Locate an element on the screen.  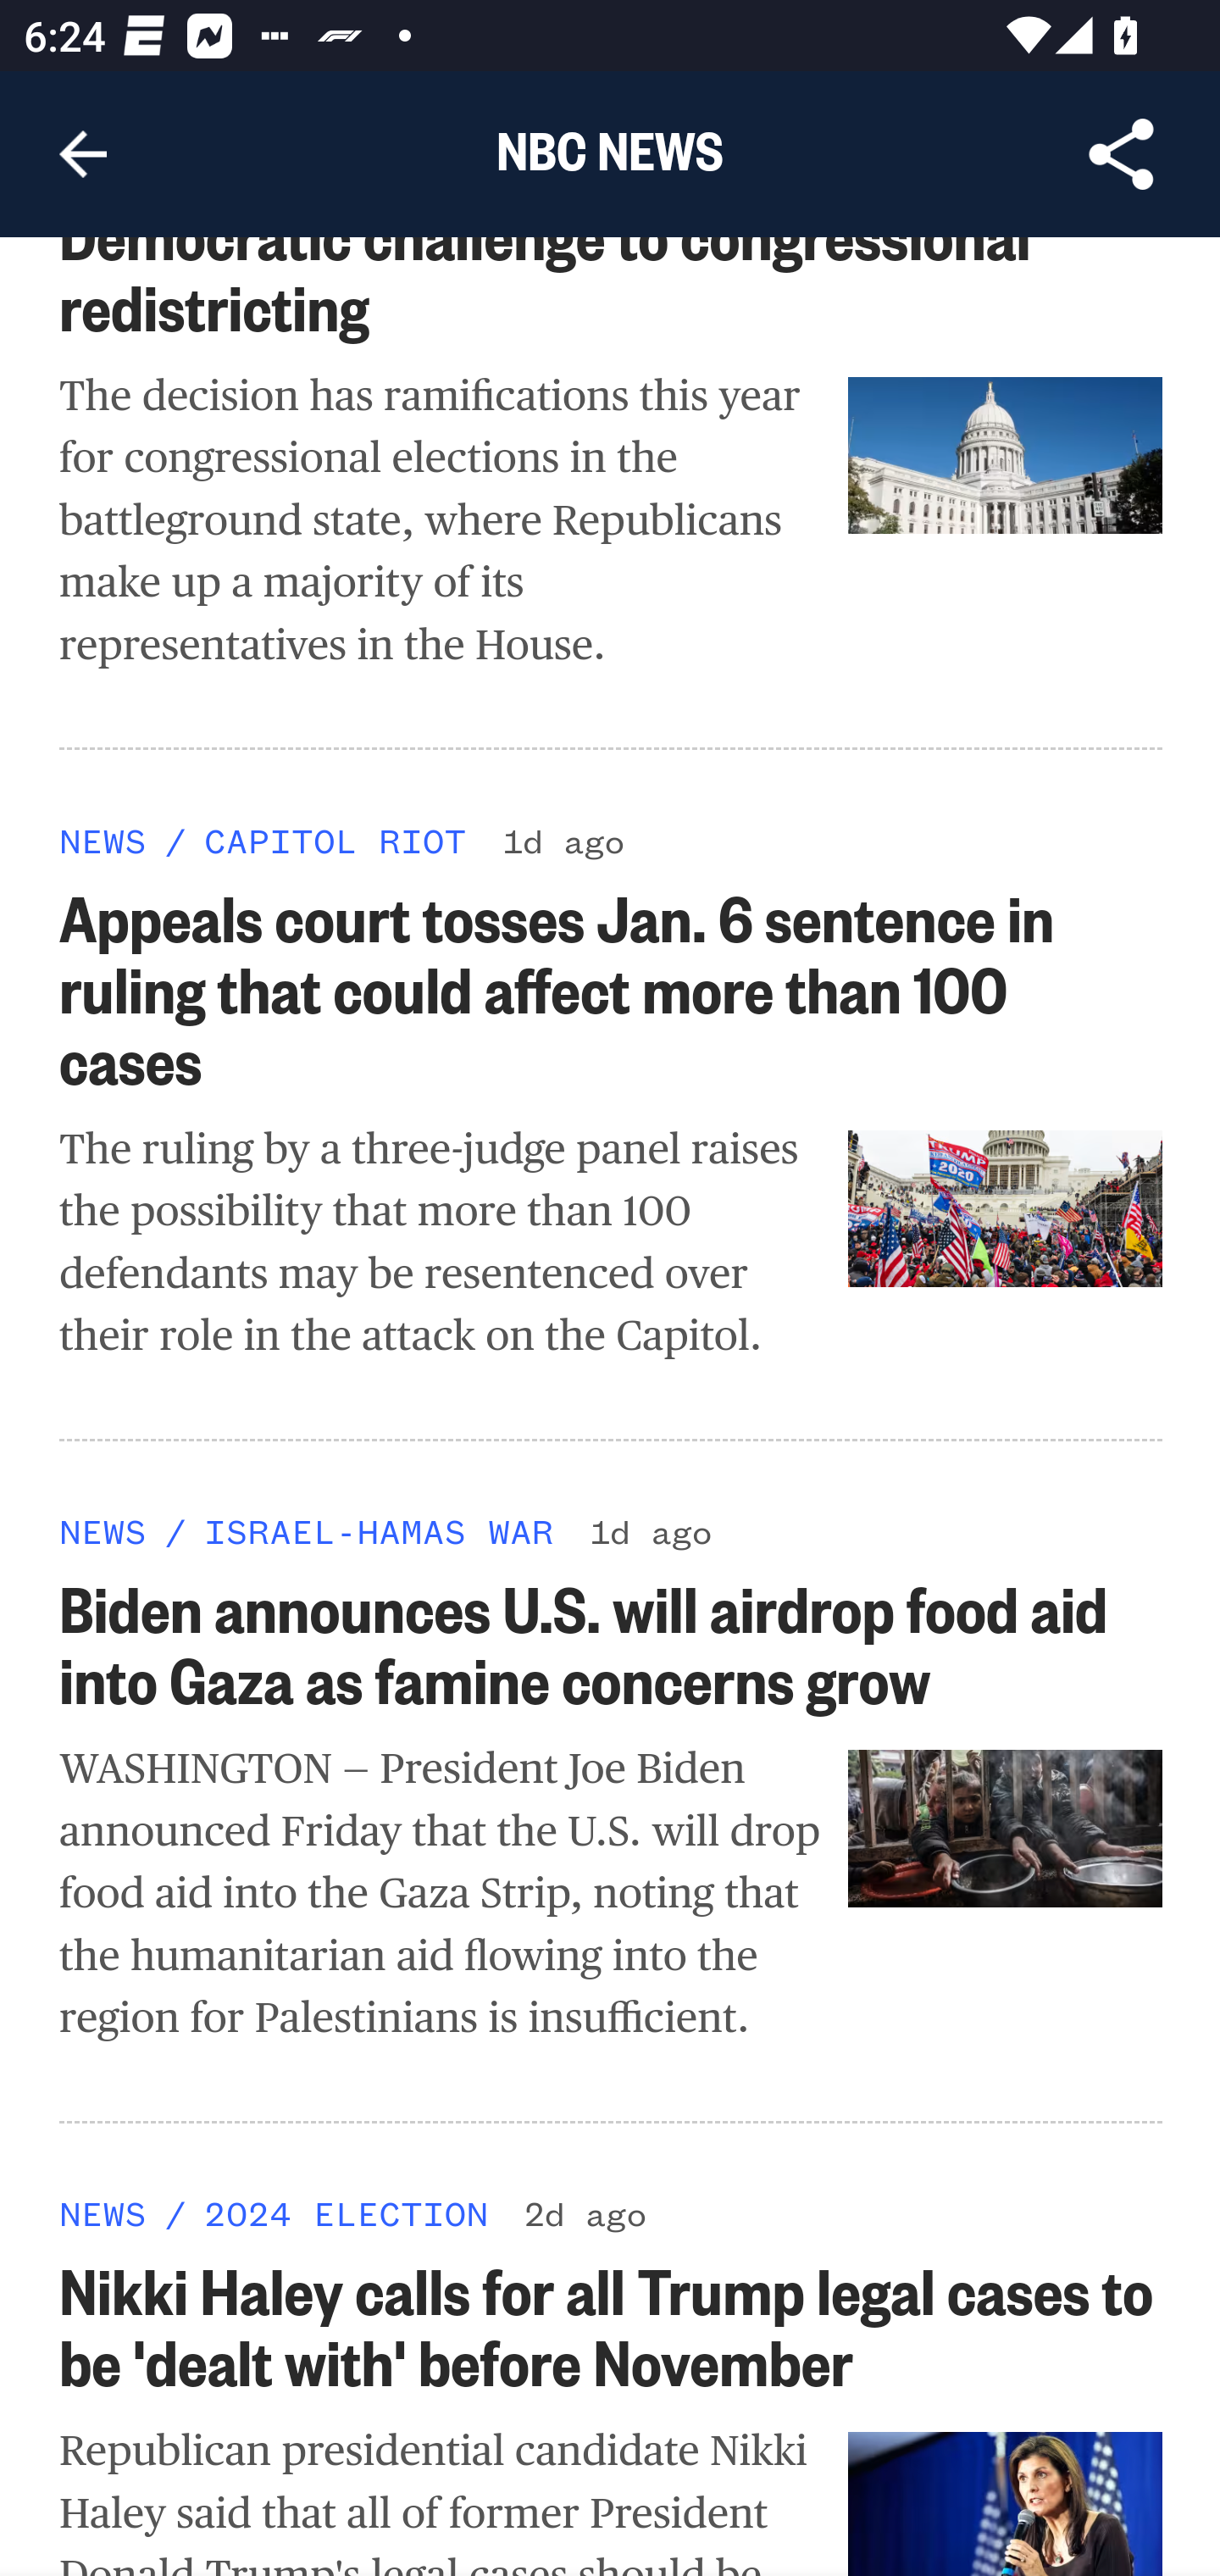
ISRAEL-HAMAS WAR ISRAEL-HAMAS WAR ISRAEL-HAMAS WAR is located at coordinates (377, 1530).